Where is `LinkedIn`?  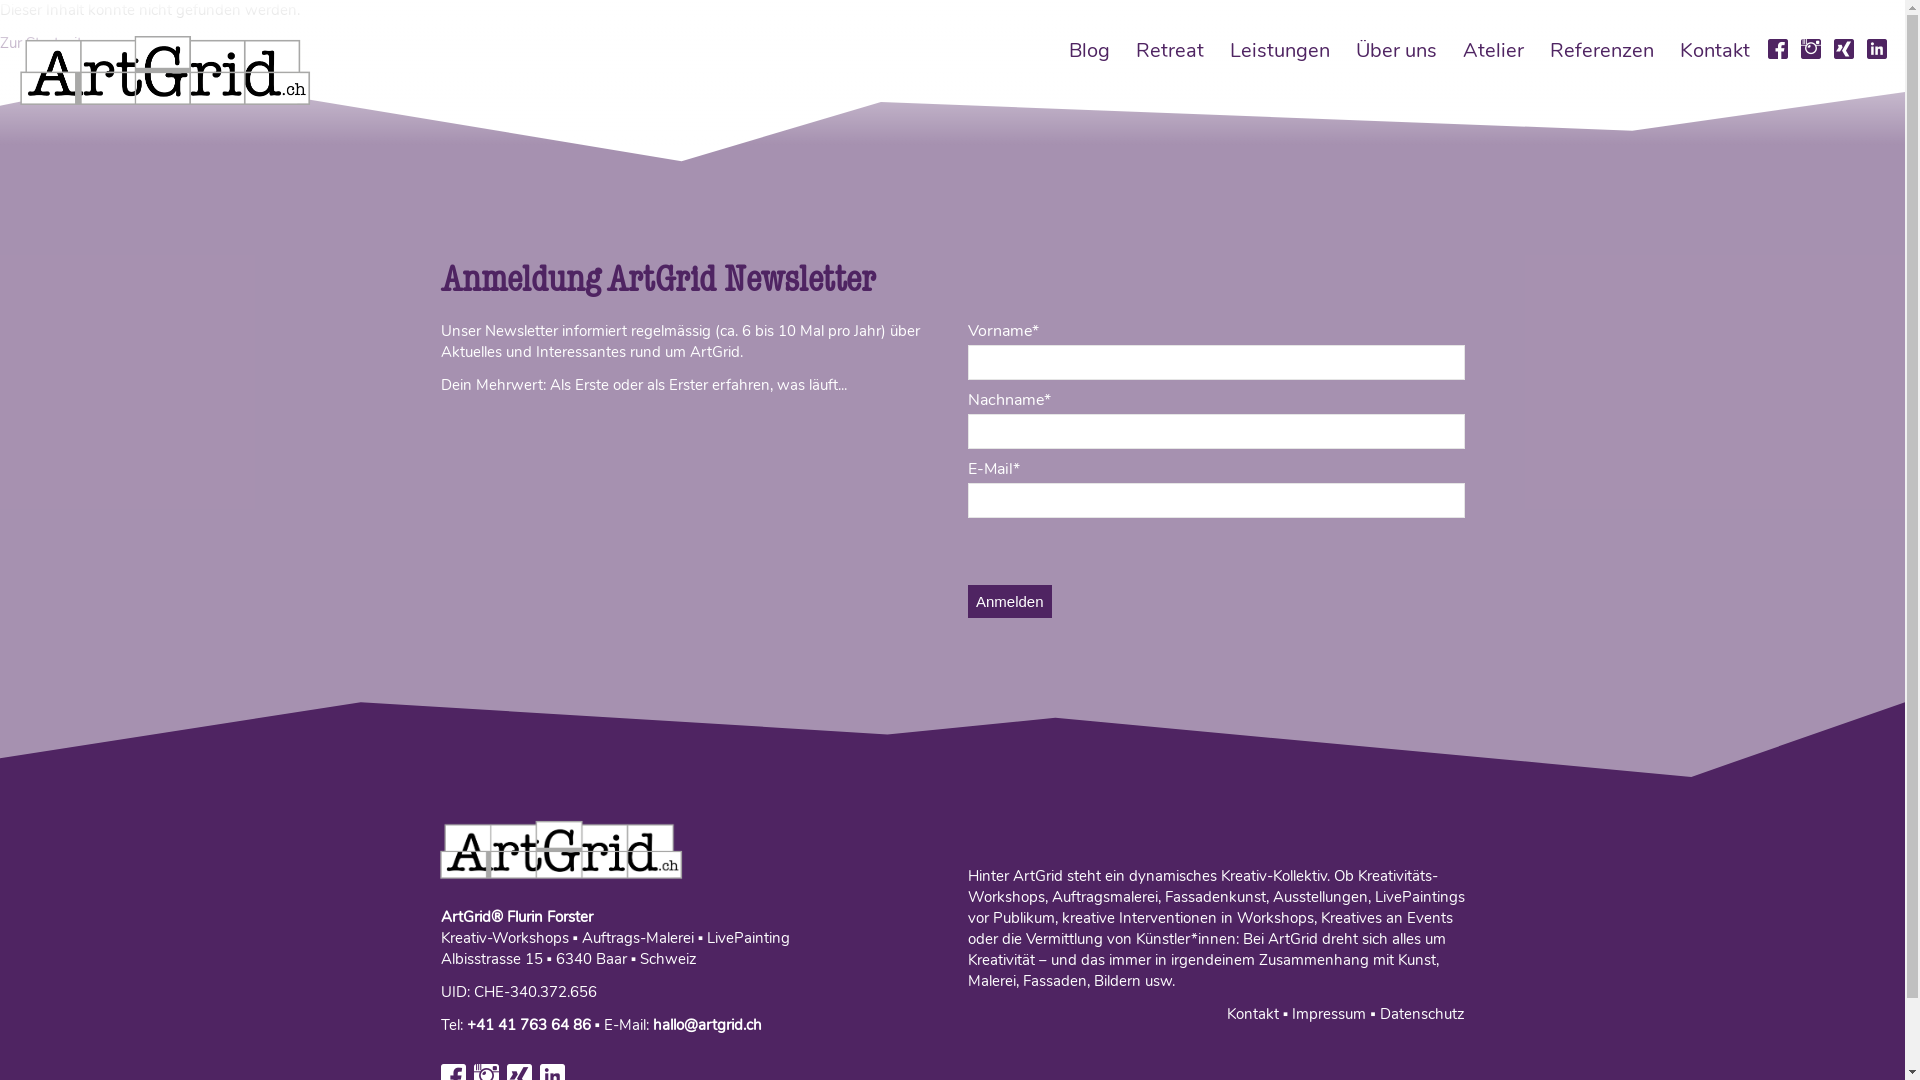
LinkedIn is located at coordinates (1877, 50).